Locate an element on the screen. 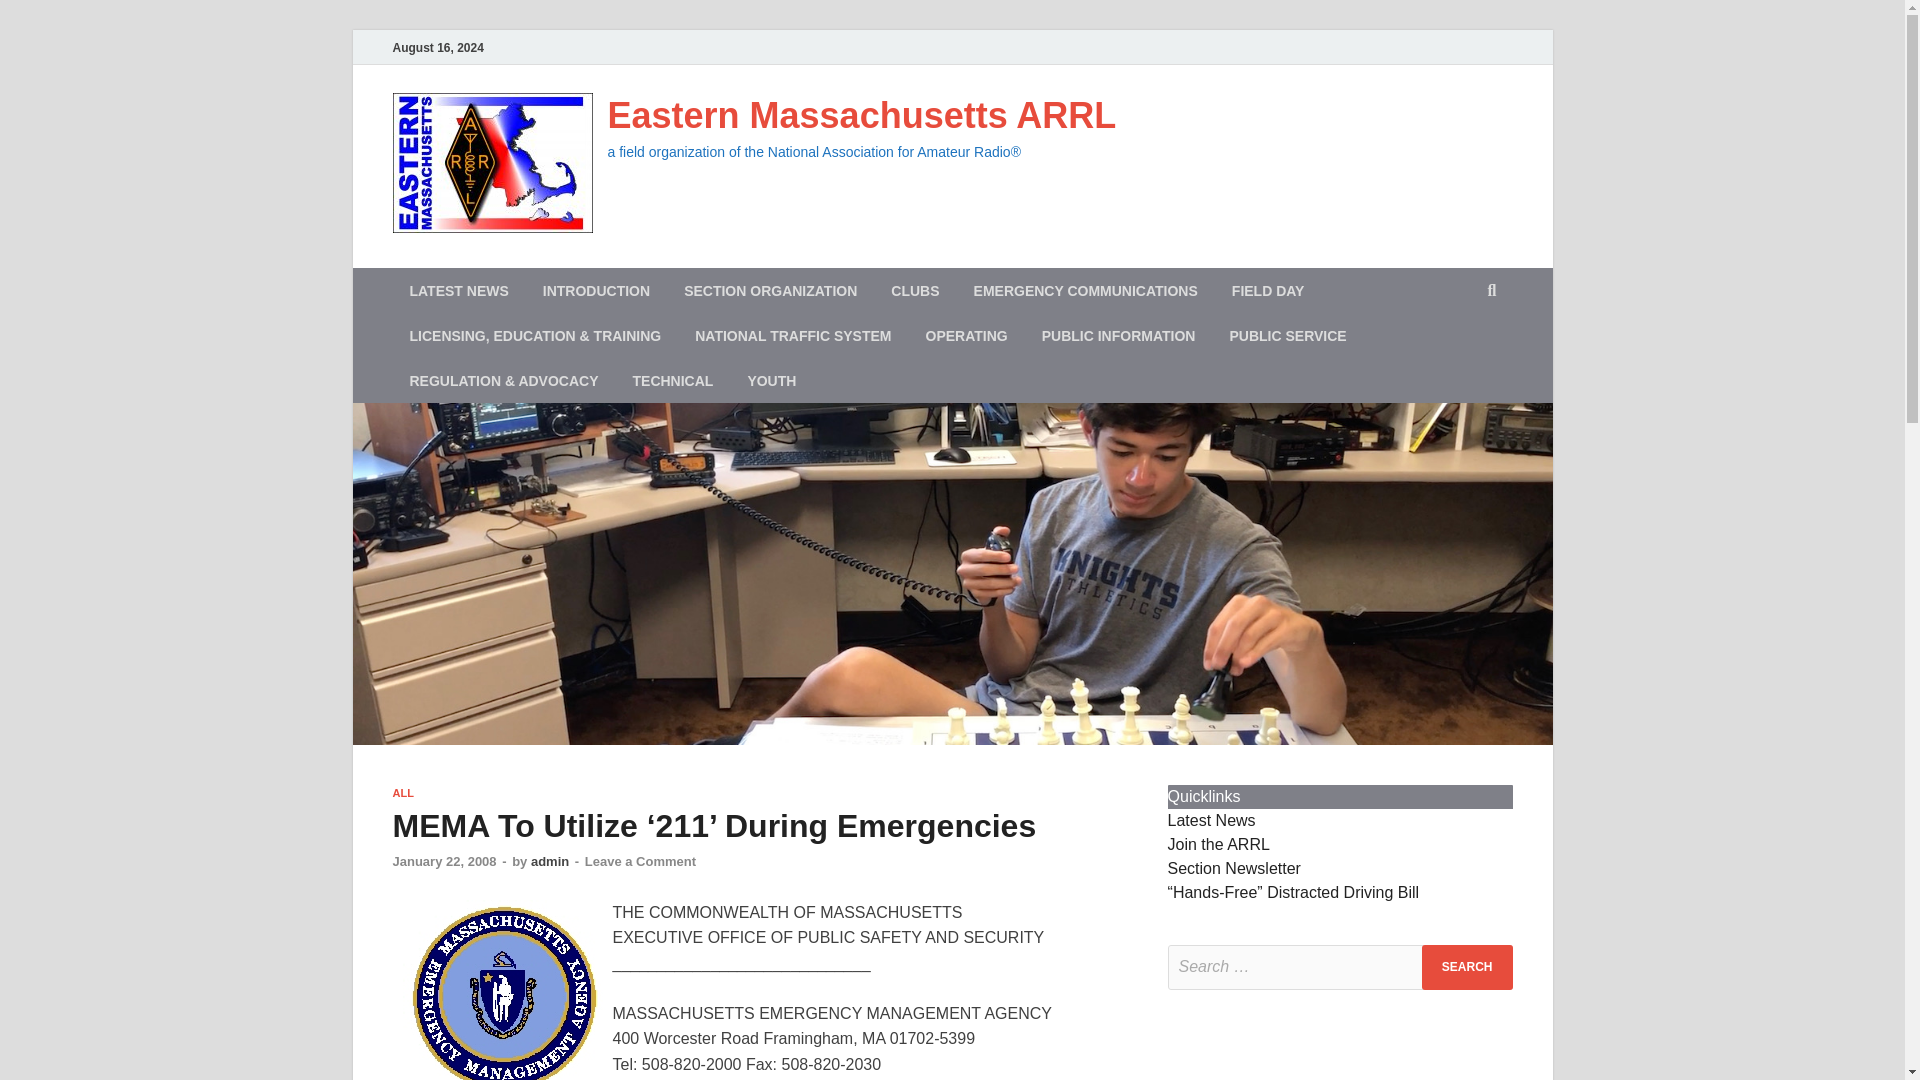 This screenshot has height=1080, width=1920. Leave a Comment is located at coordinates (640, 862).